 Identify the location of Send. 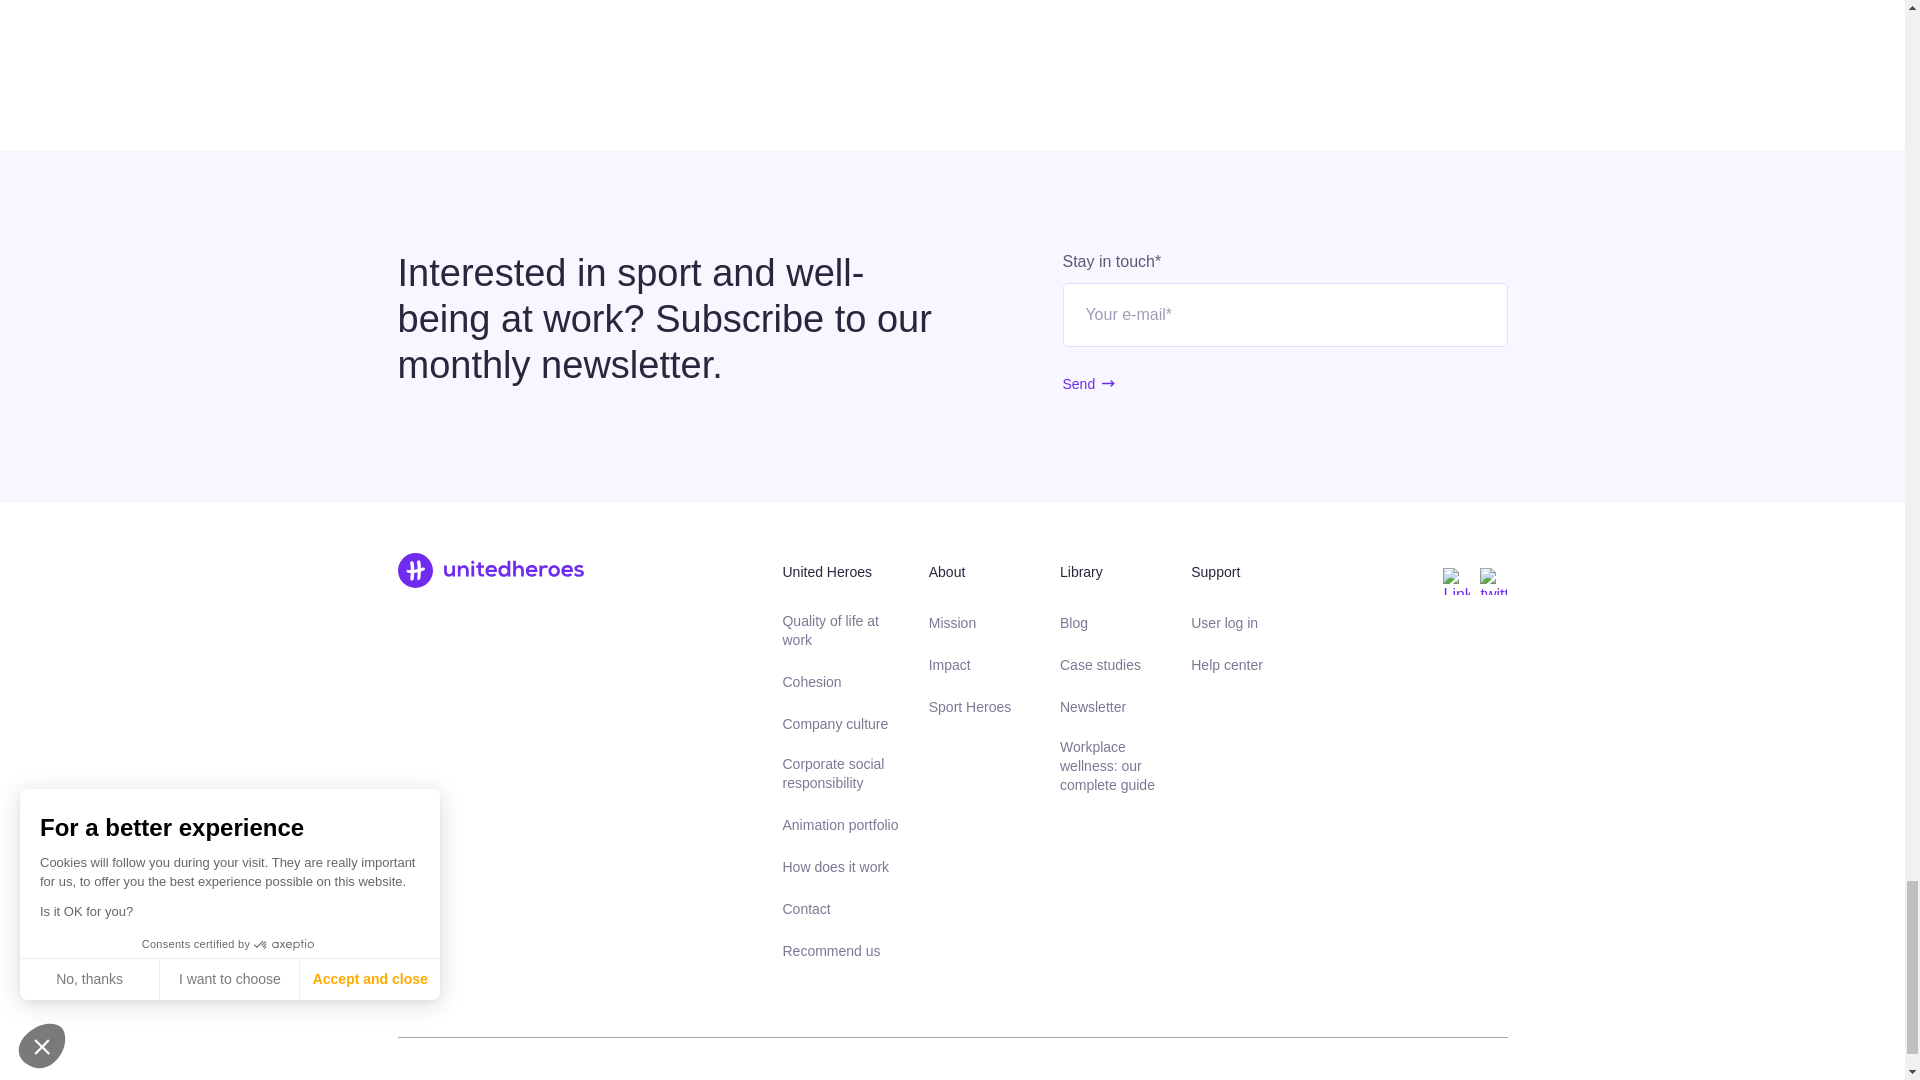
(1078, 384).